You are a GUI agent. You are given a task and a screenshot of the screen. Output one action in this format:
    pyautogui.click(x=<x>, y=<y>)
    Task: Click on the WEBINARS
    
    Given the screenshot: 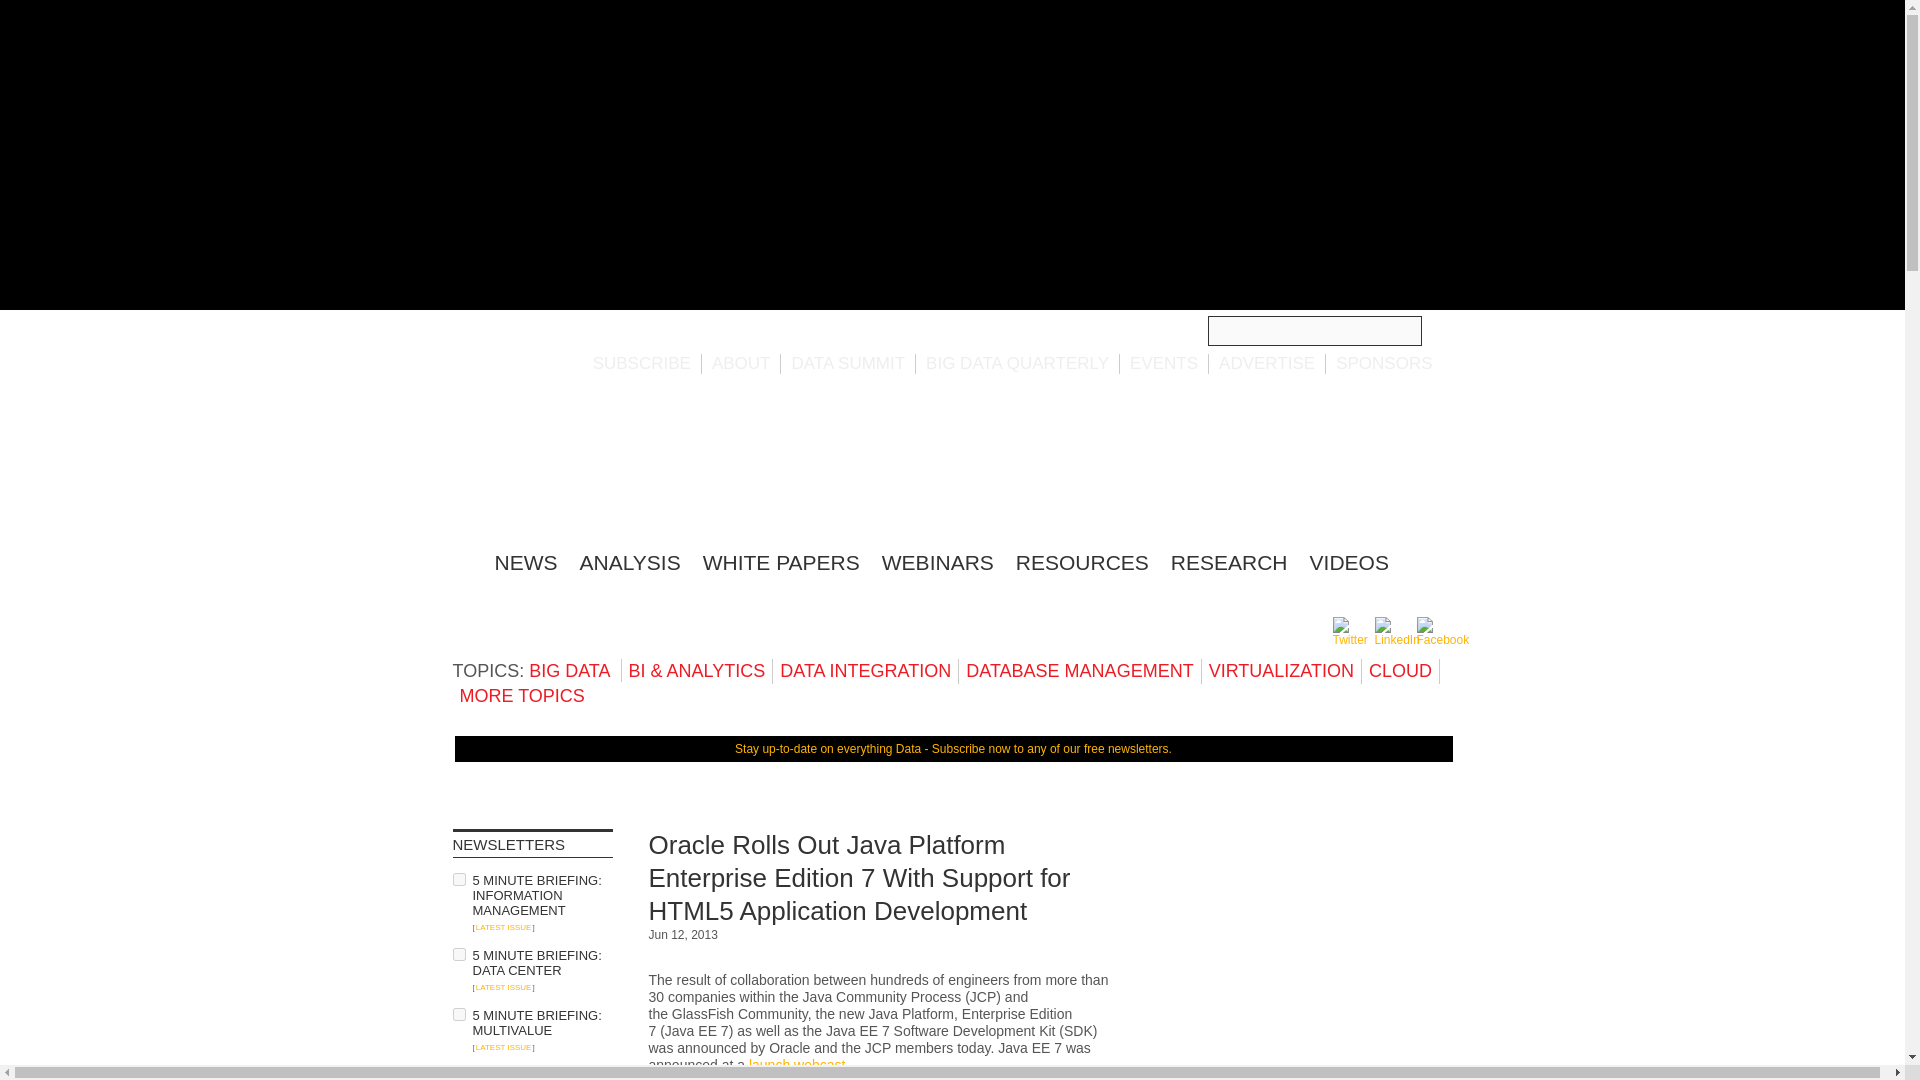 What is the action you would take?
    pyautogui.click(x=938, y=562)
    